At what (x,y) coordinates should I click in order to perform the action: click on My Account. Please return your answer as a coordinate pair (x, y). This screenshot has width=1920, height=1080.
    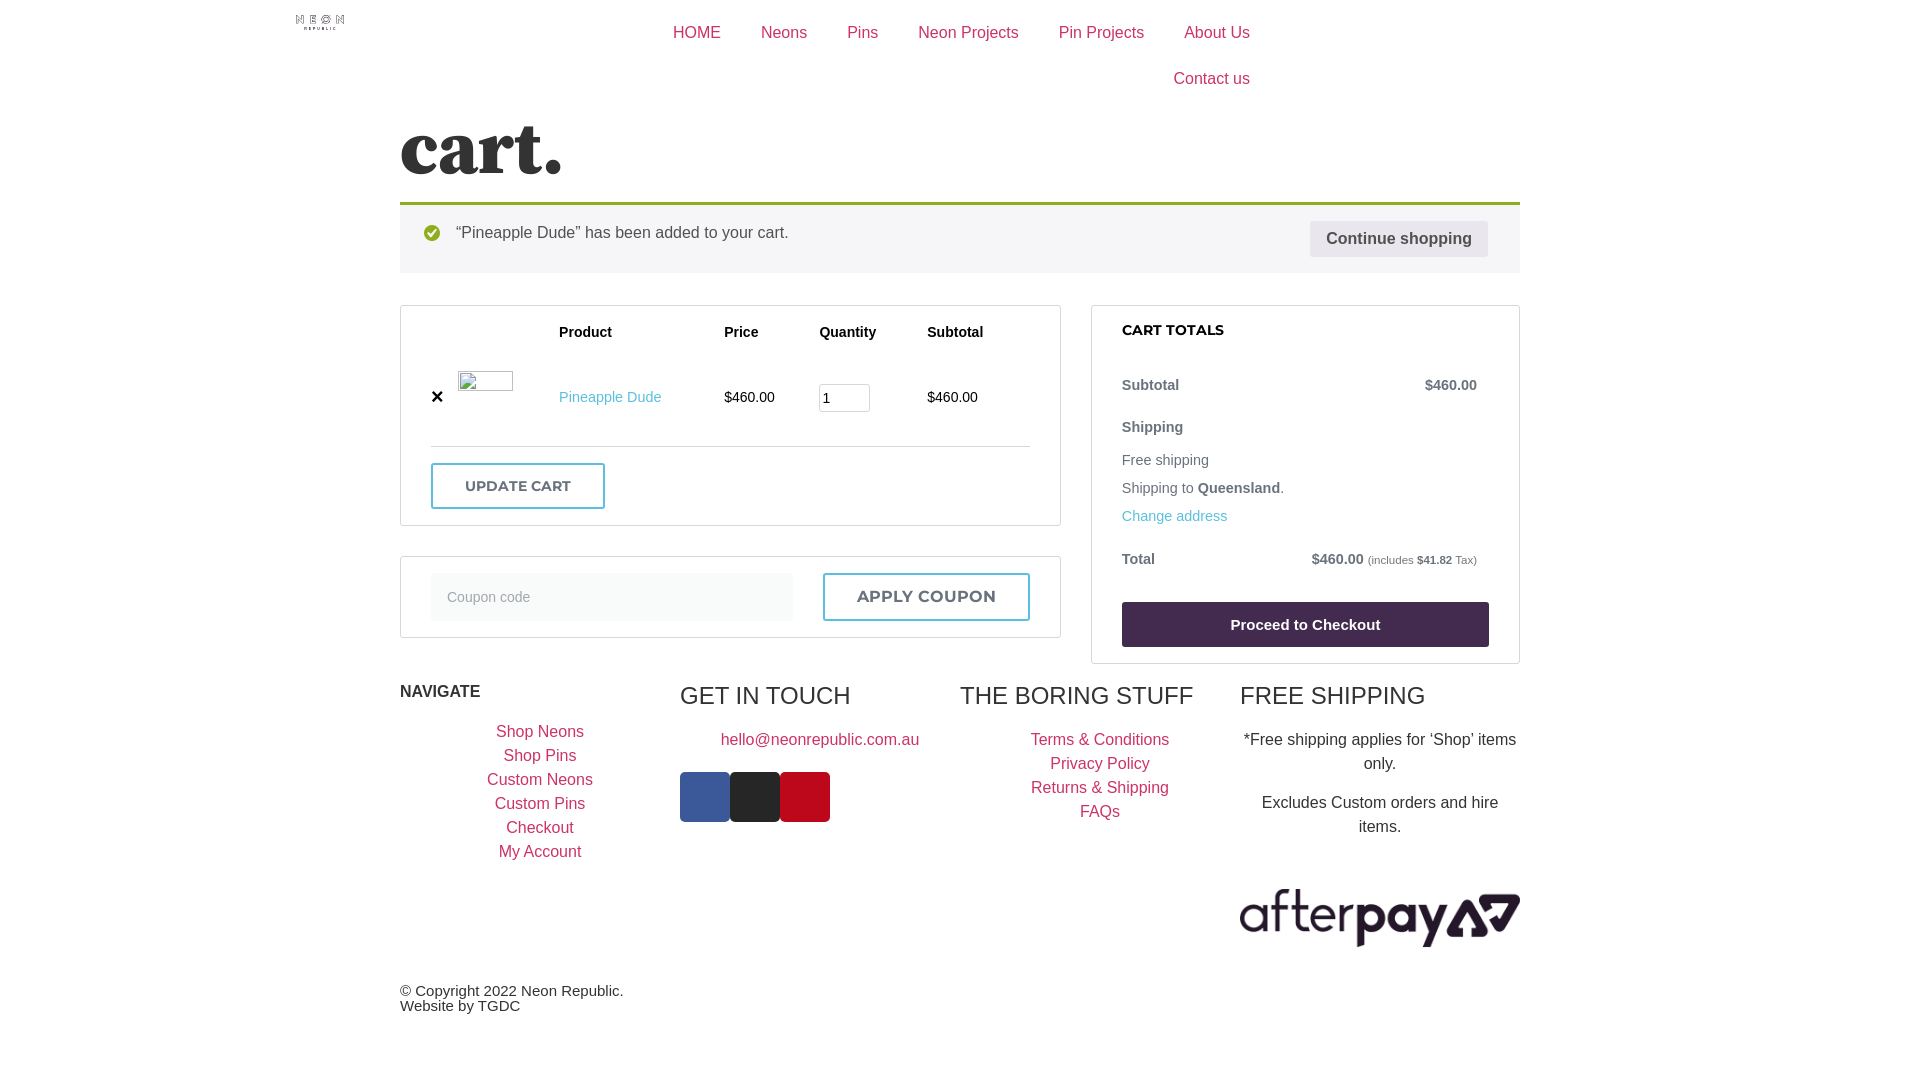
    Looking at the image, I should click on (540, 852).